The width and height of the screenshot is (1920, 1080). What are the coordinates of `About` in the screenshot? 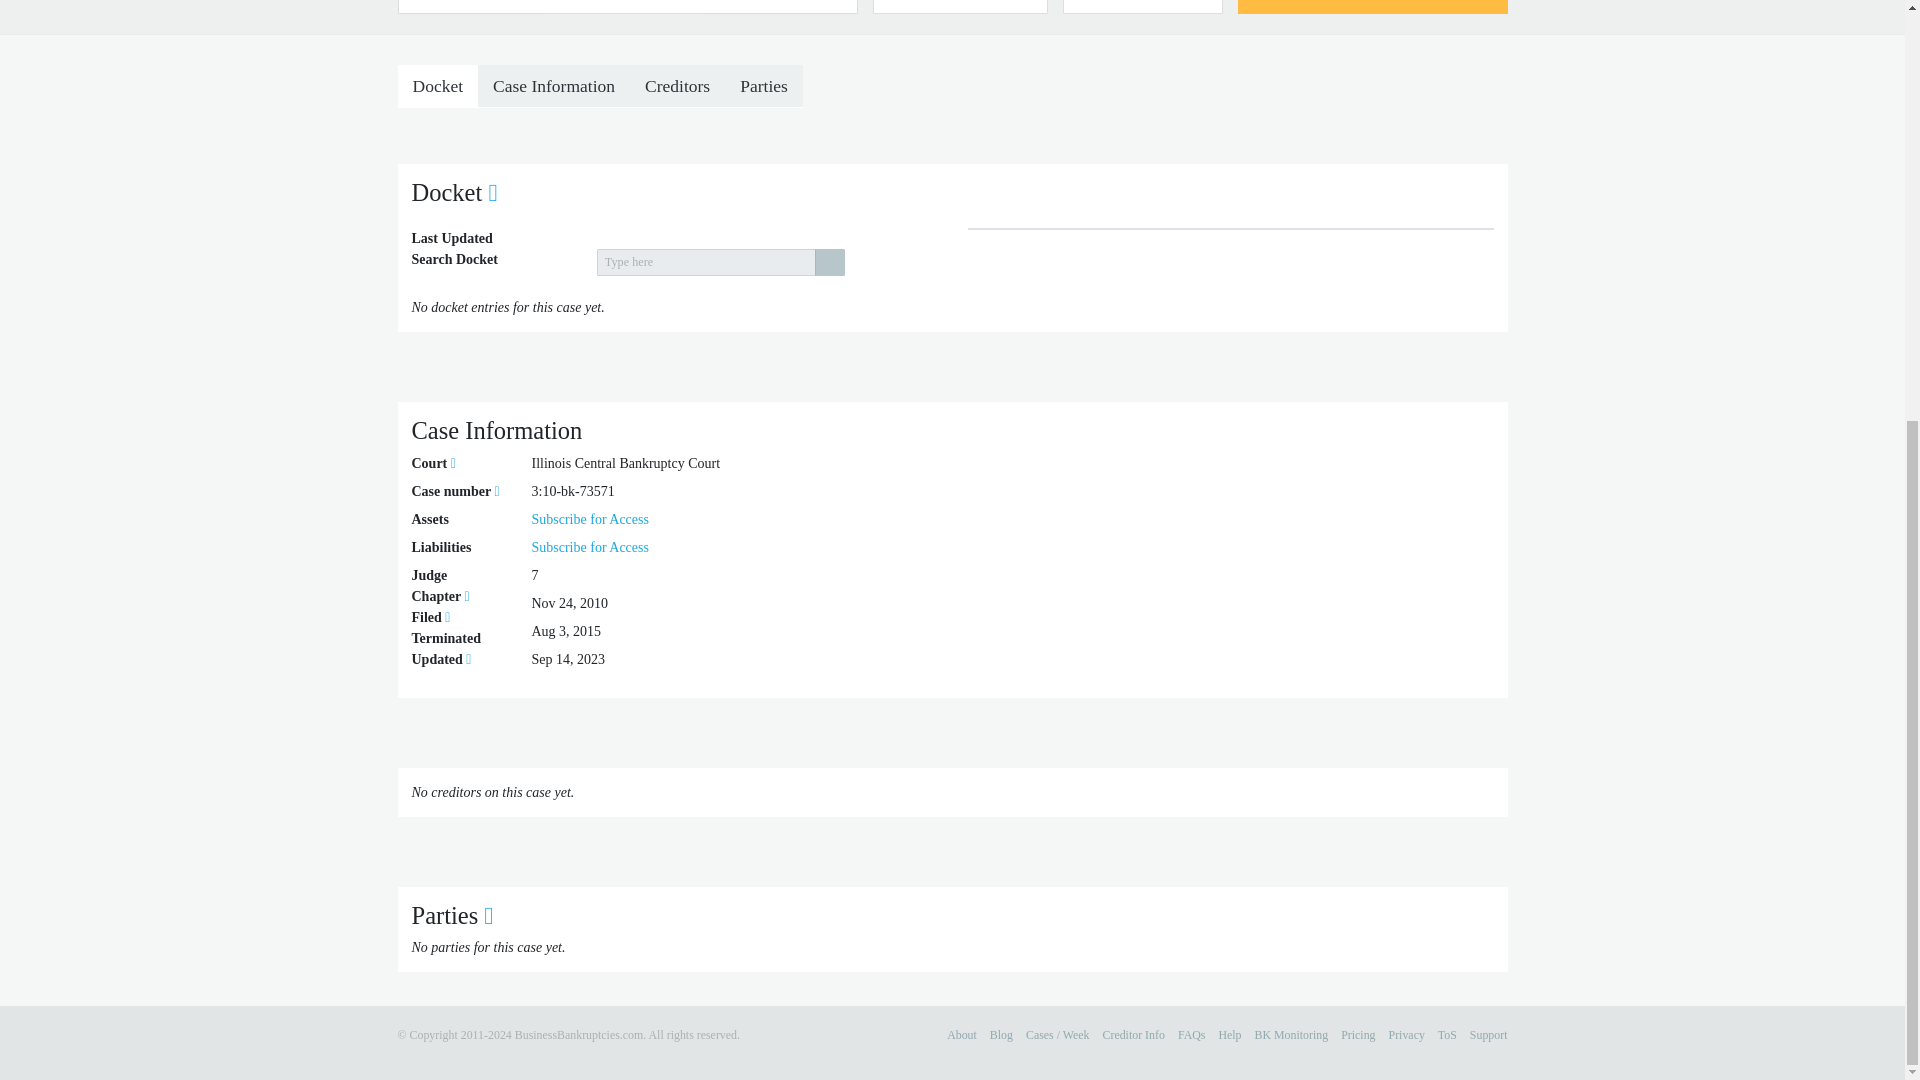 It's located at (962, 1035).